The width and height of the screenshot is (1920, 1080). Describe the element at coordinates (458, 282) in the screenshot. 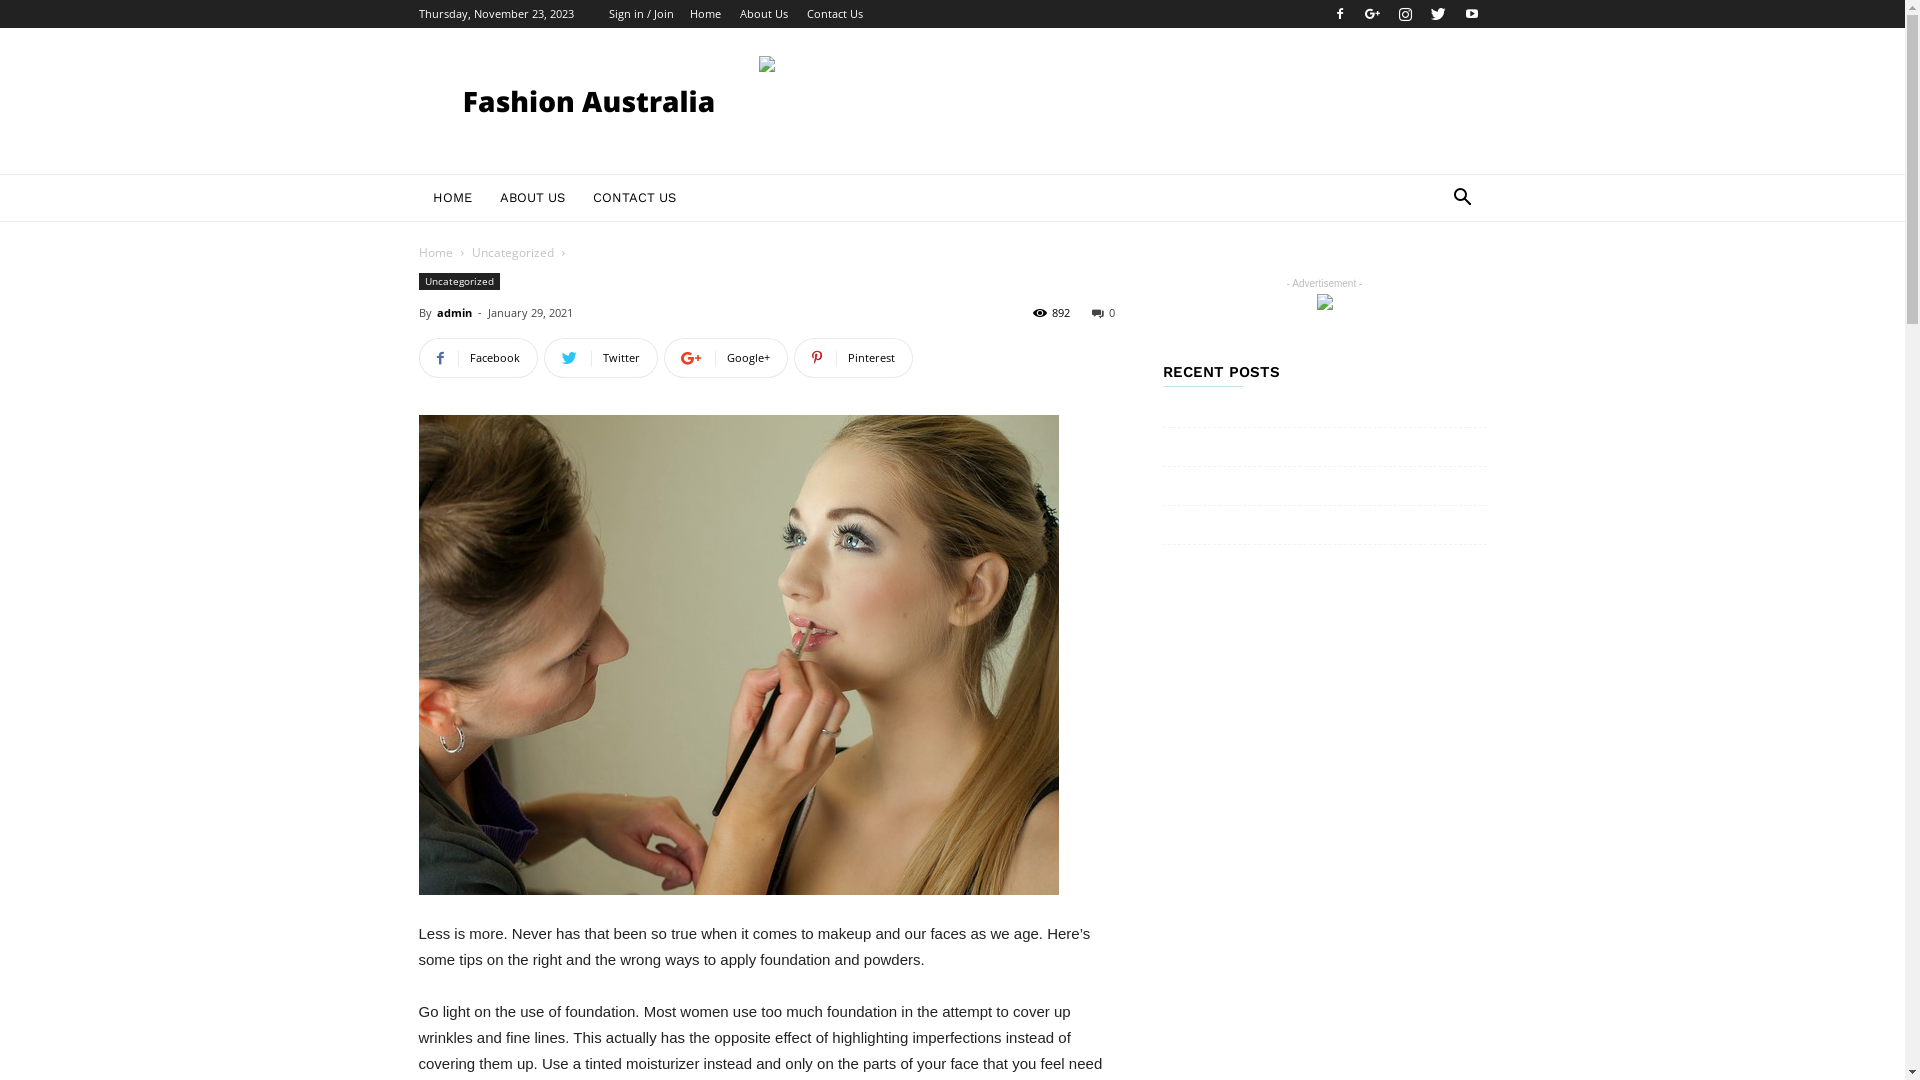

I see `Uncategorized` at that location.